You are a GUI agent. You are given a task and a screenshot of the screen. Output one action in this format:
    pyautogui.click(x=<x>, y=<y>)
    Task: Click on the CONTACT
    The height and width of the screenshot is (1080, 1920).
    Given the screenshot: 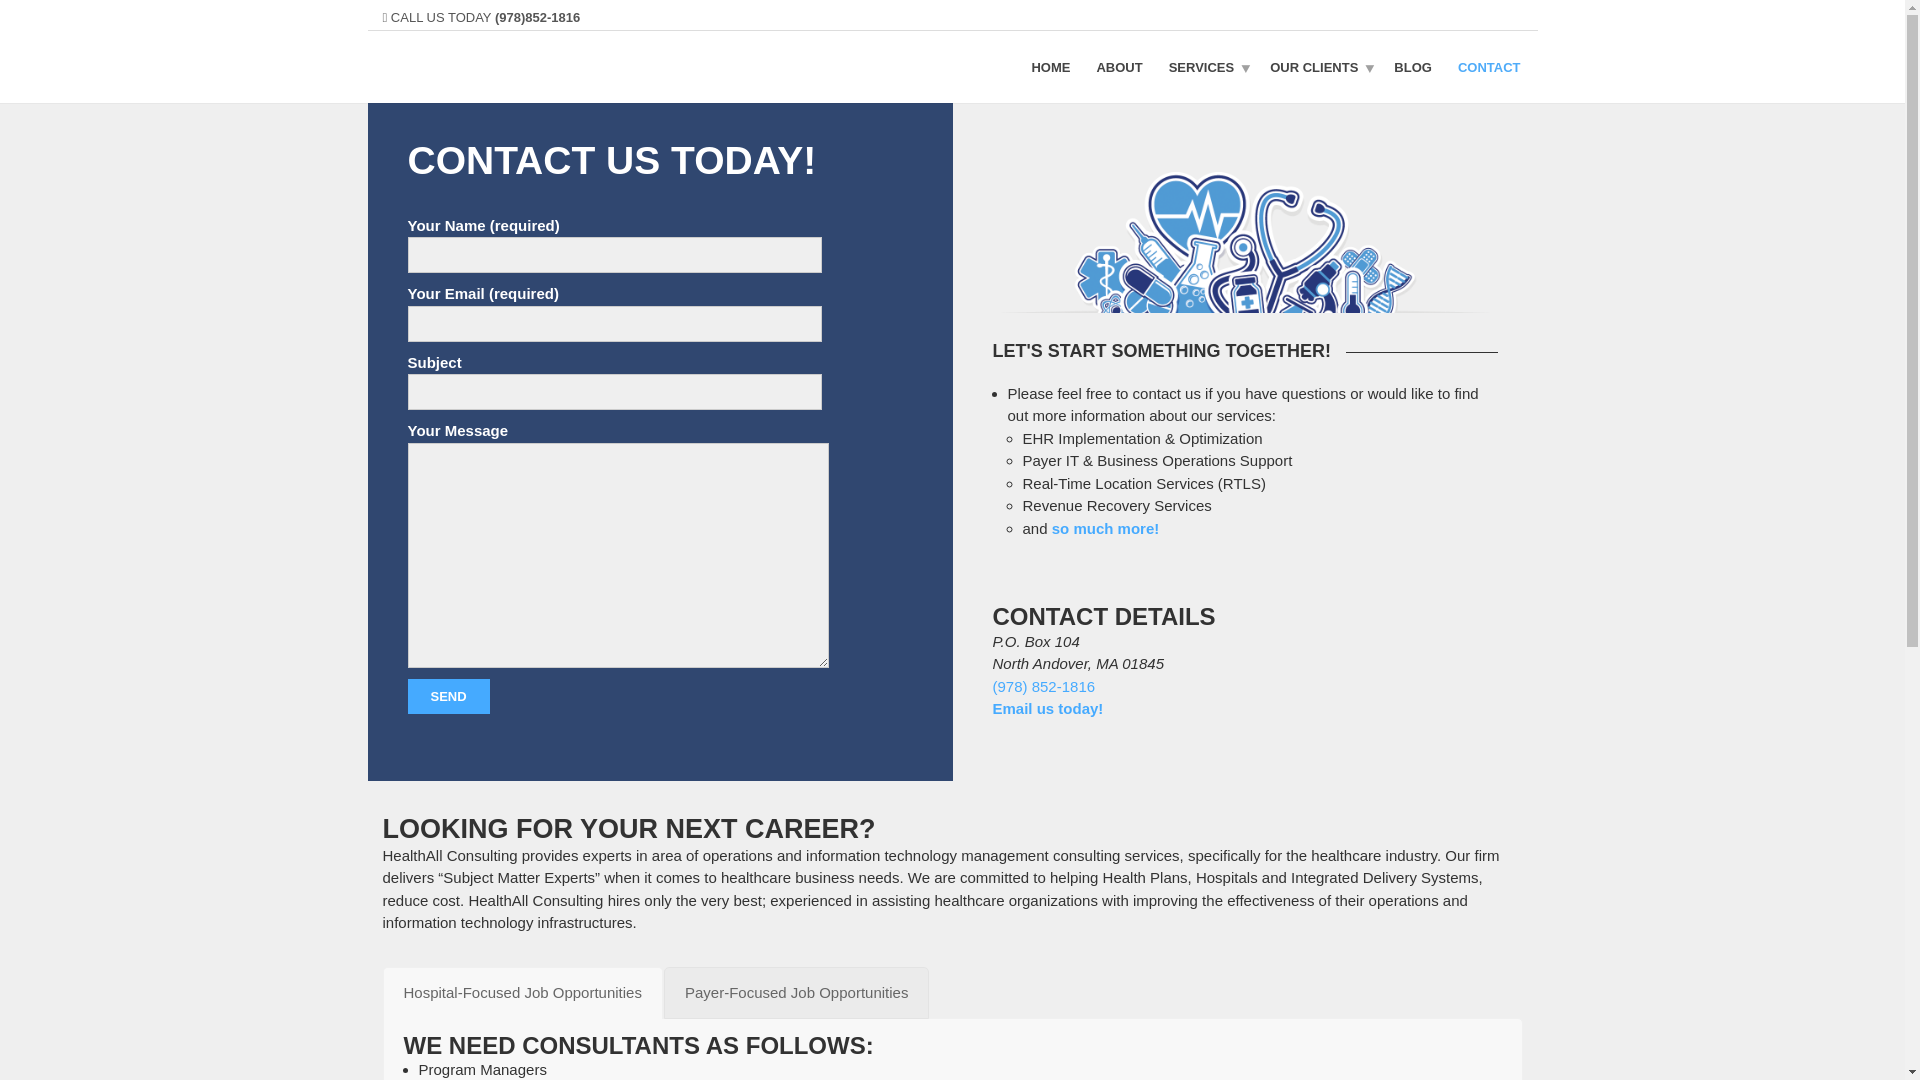 What is the action you would take?
    pyautogui.click(x=1490, y=66)
    